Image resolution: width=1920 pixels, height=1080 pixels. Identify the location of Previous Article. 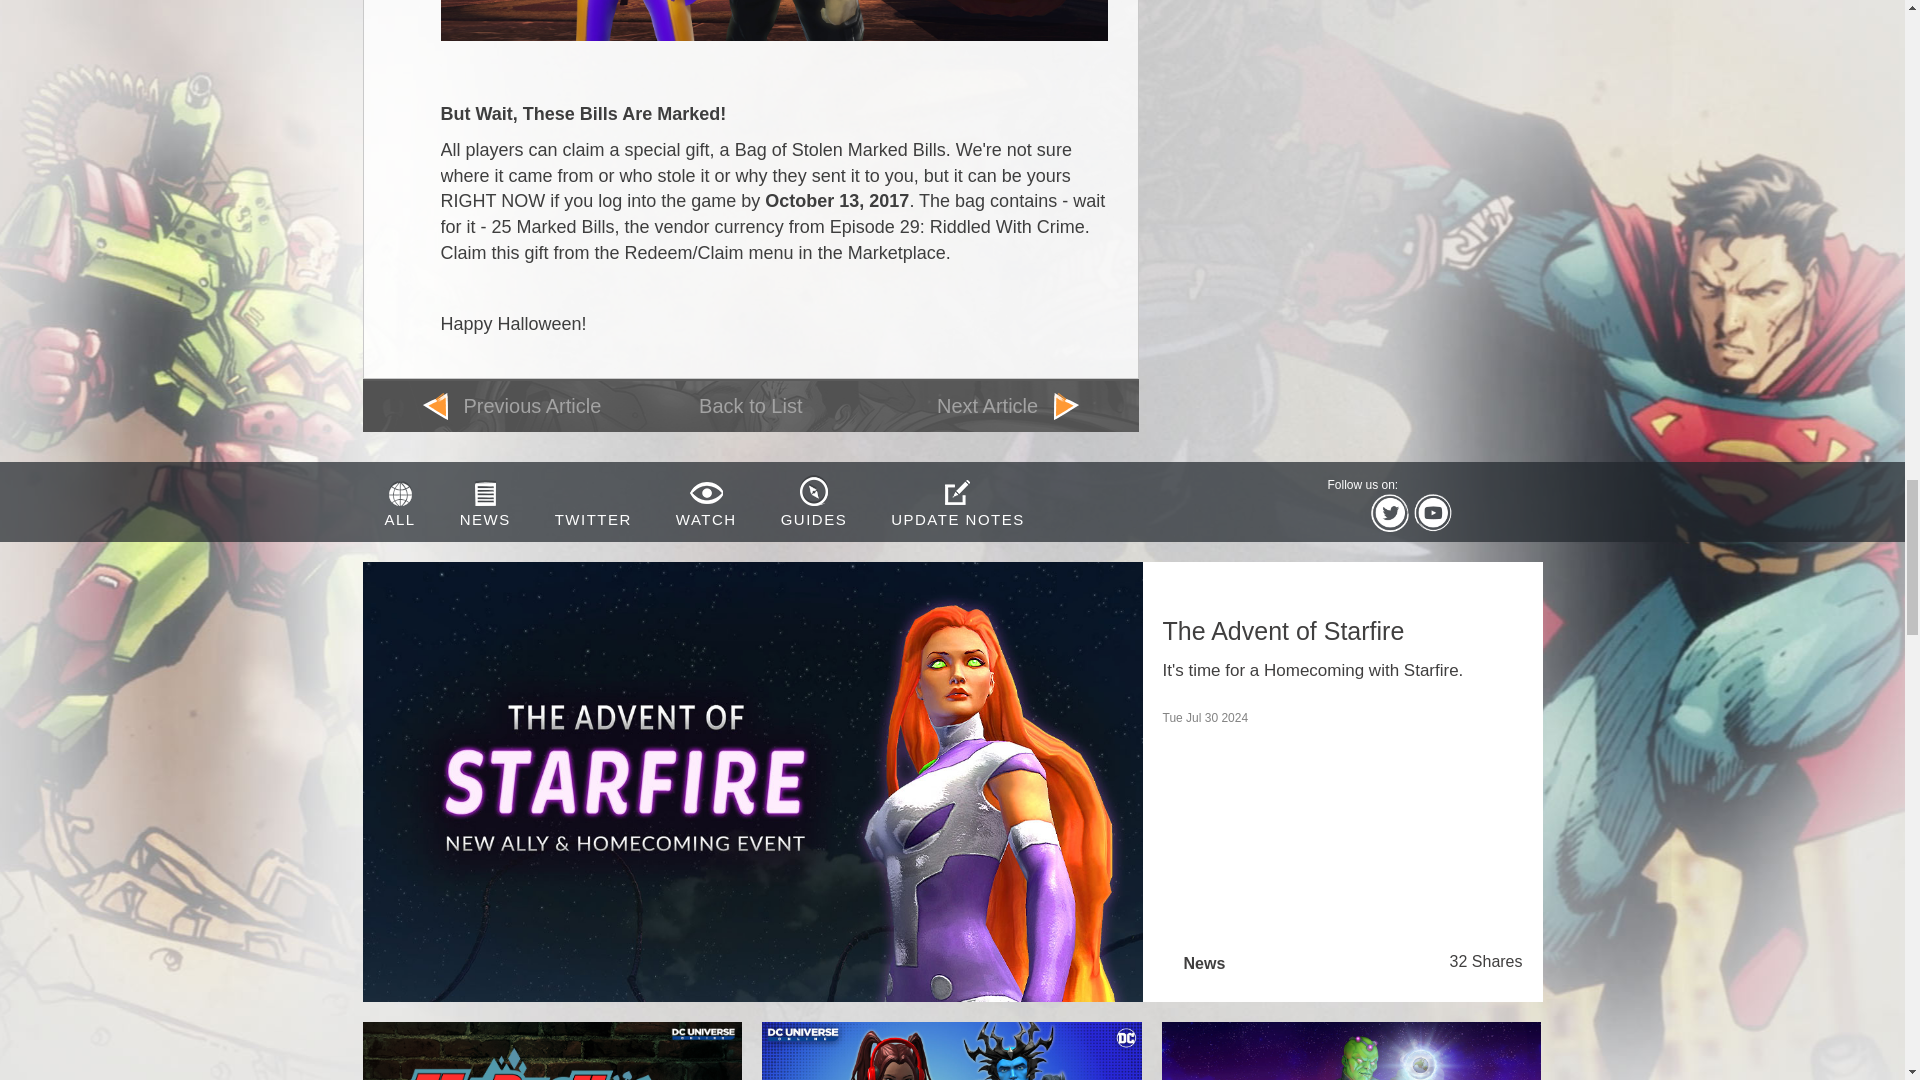
(534, 406).